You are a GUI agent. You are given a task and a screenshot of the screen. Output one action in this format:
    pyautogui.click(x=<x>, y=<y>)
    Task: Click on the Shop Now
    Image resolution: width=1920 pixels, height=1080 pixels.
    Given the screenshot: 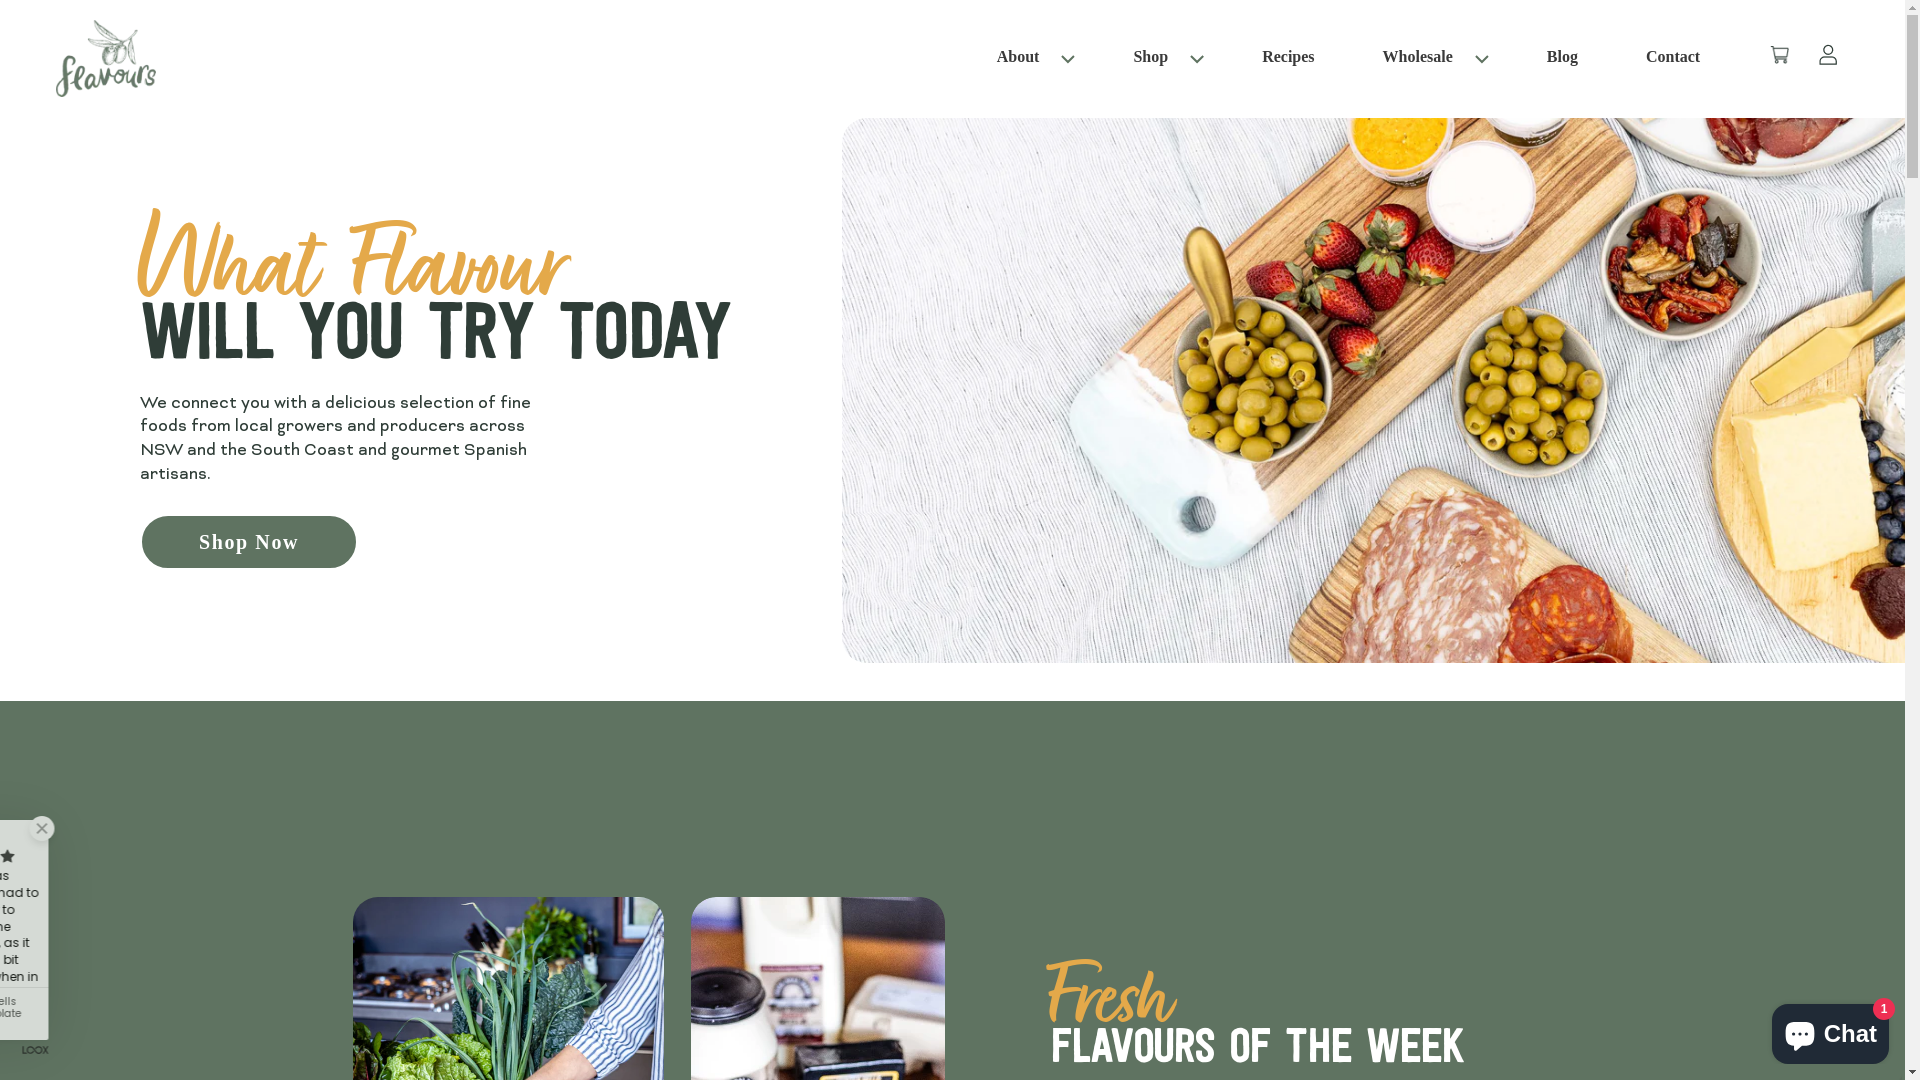 What is the action you would take?
    pyautogui.click(x=249, y=542)
    